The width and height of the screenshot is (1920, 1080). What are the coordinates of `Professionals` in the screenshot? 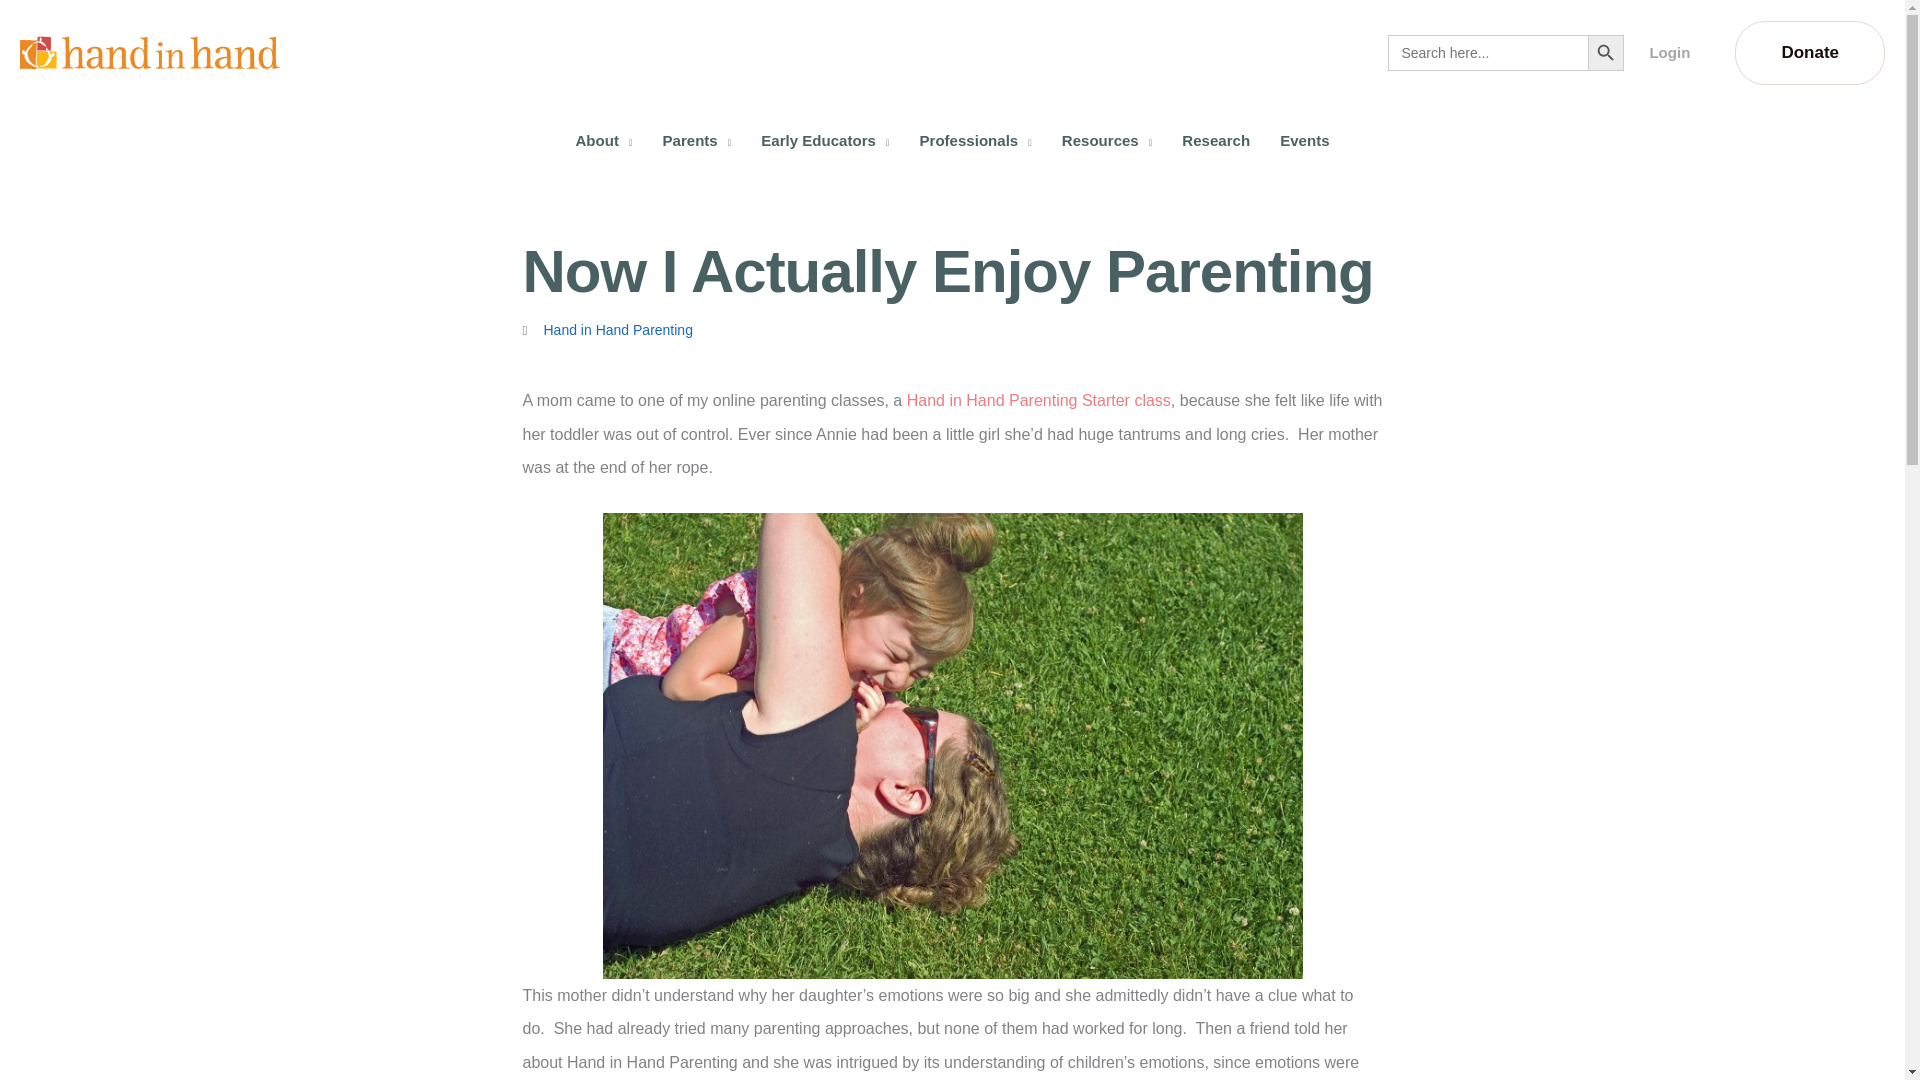 It's located at (975, 140).